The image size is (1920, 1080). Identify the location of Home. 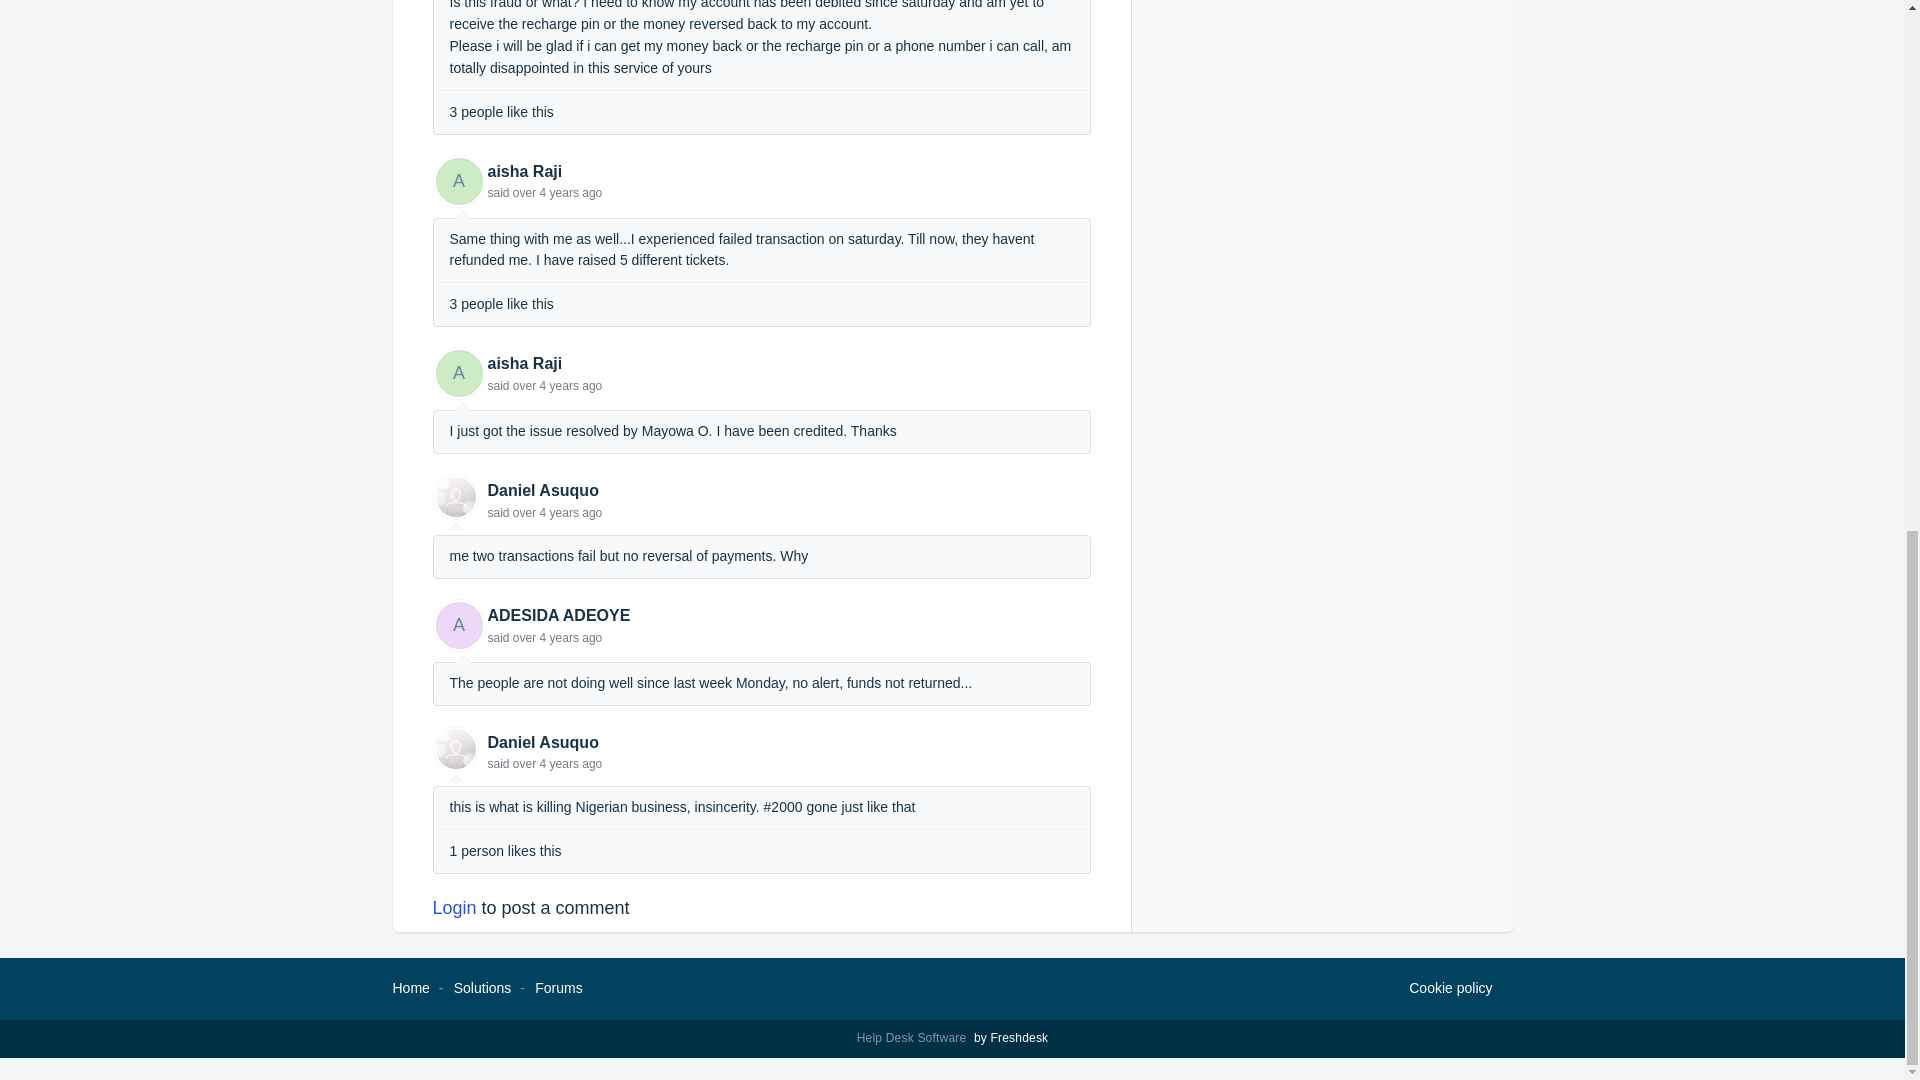
(410, 987).